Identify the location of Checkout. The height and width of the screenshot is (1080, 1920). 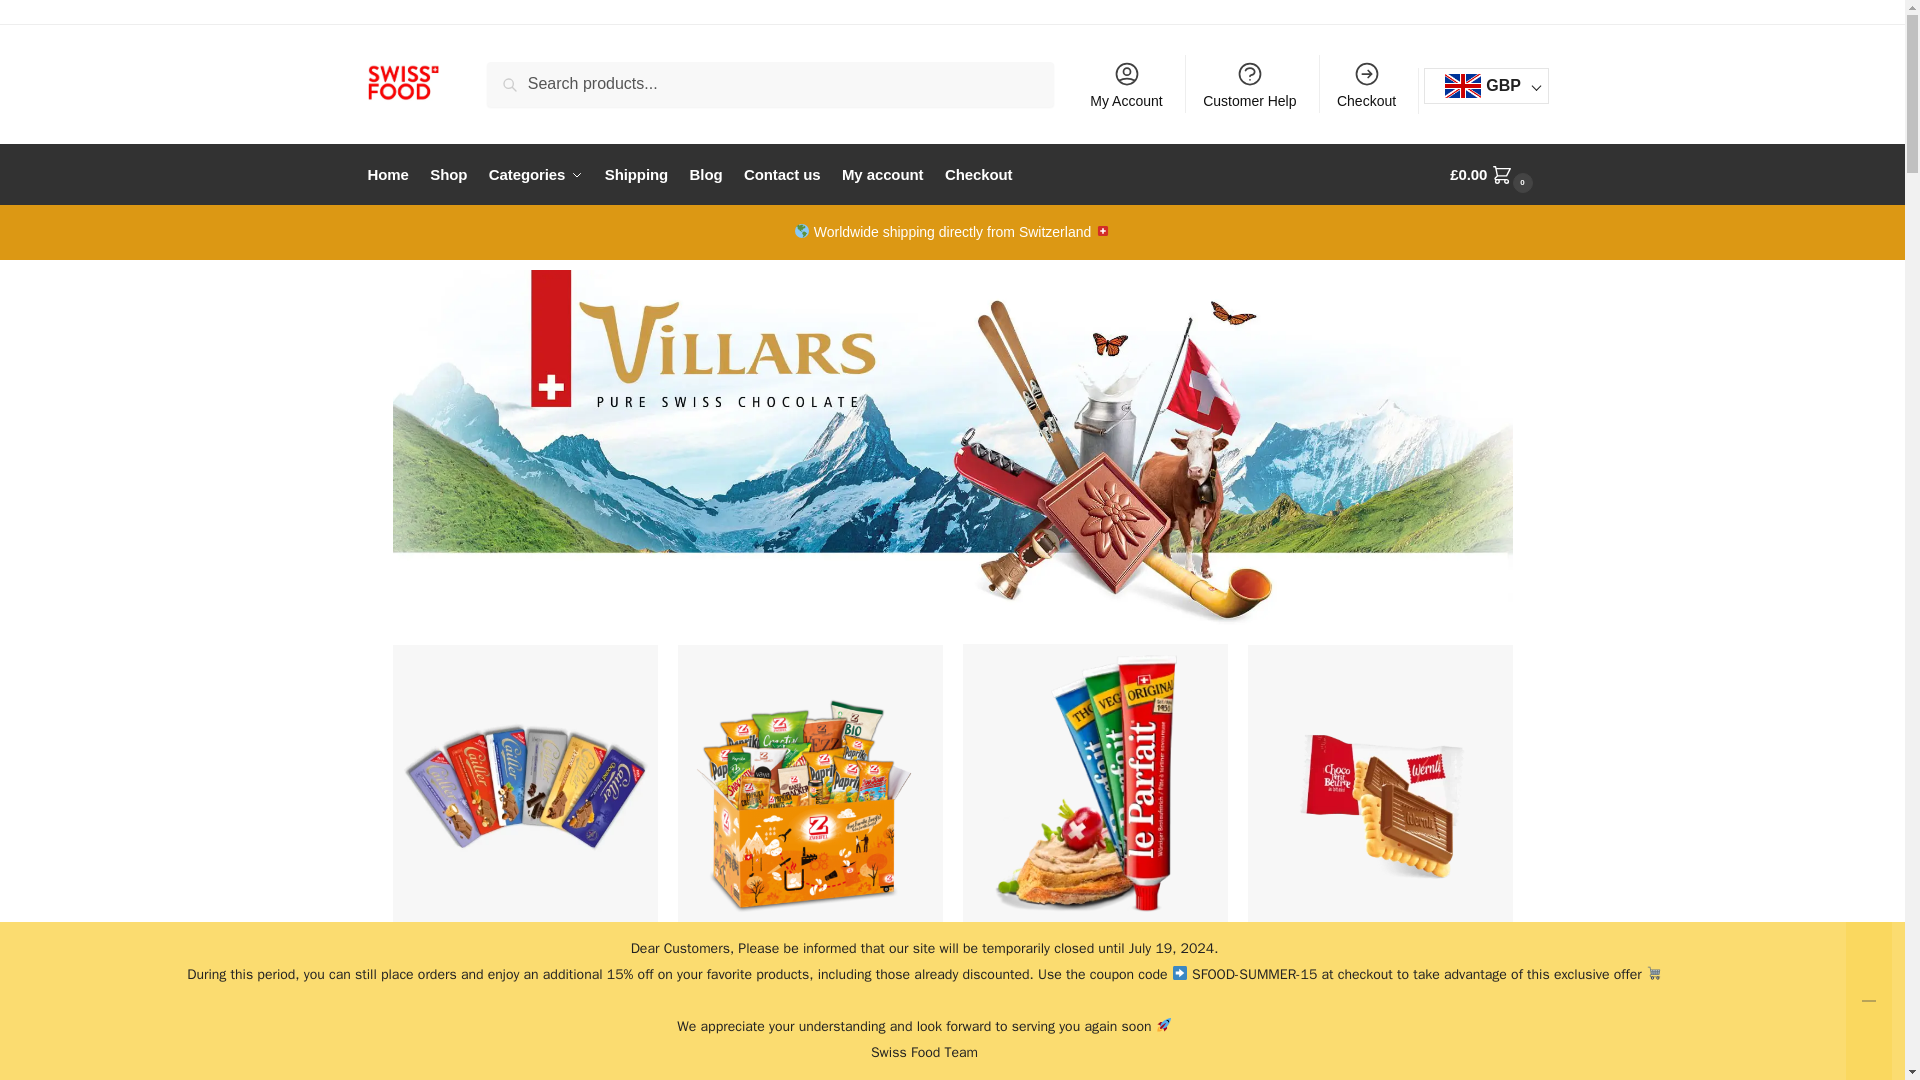
(1366, 84).